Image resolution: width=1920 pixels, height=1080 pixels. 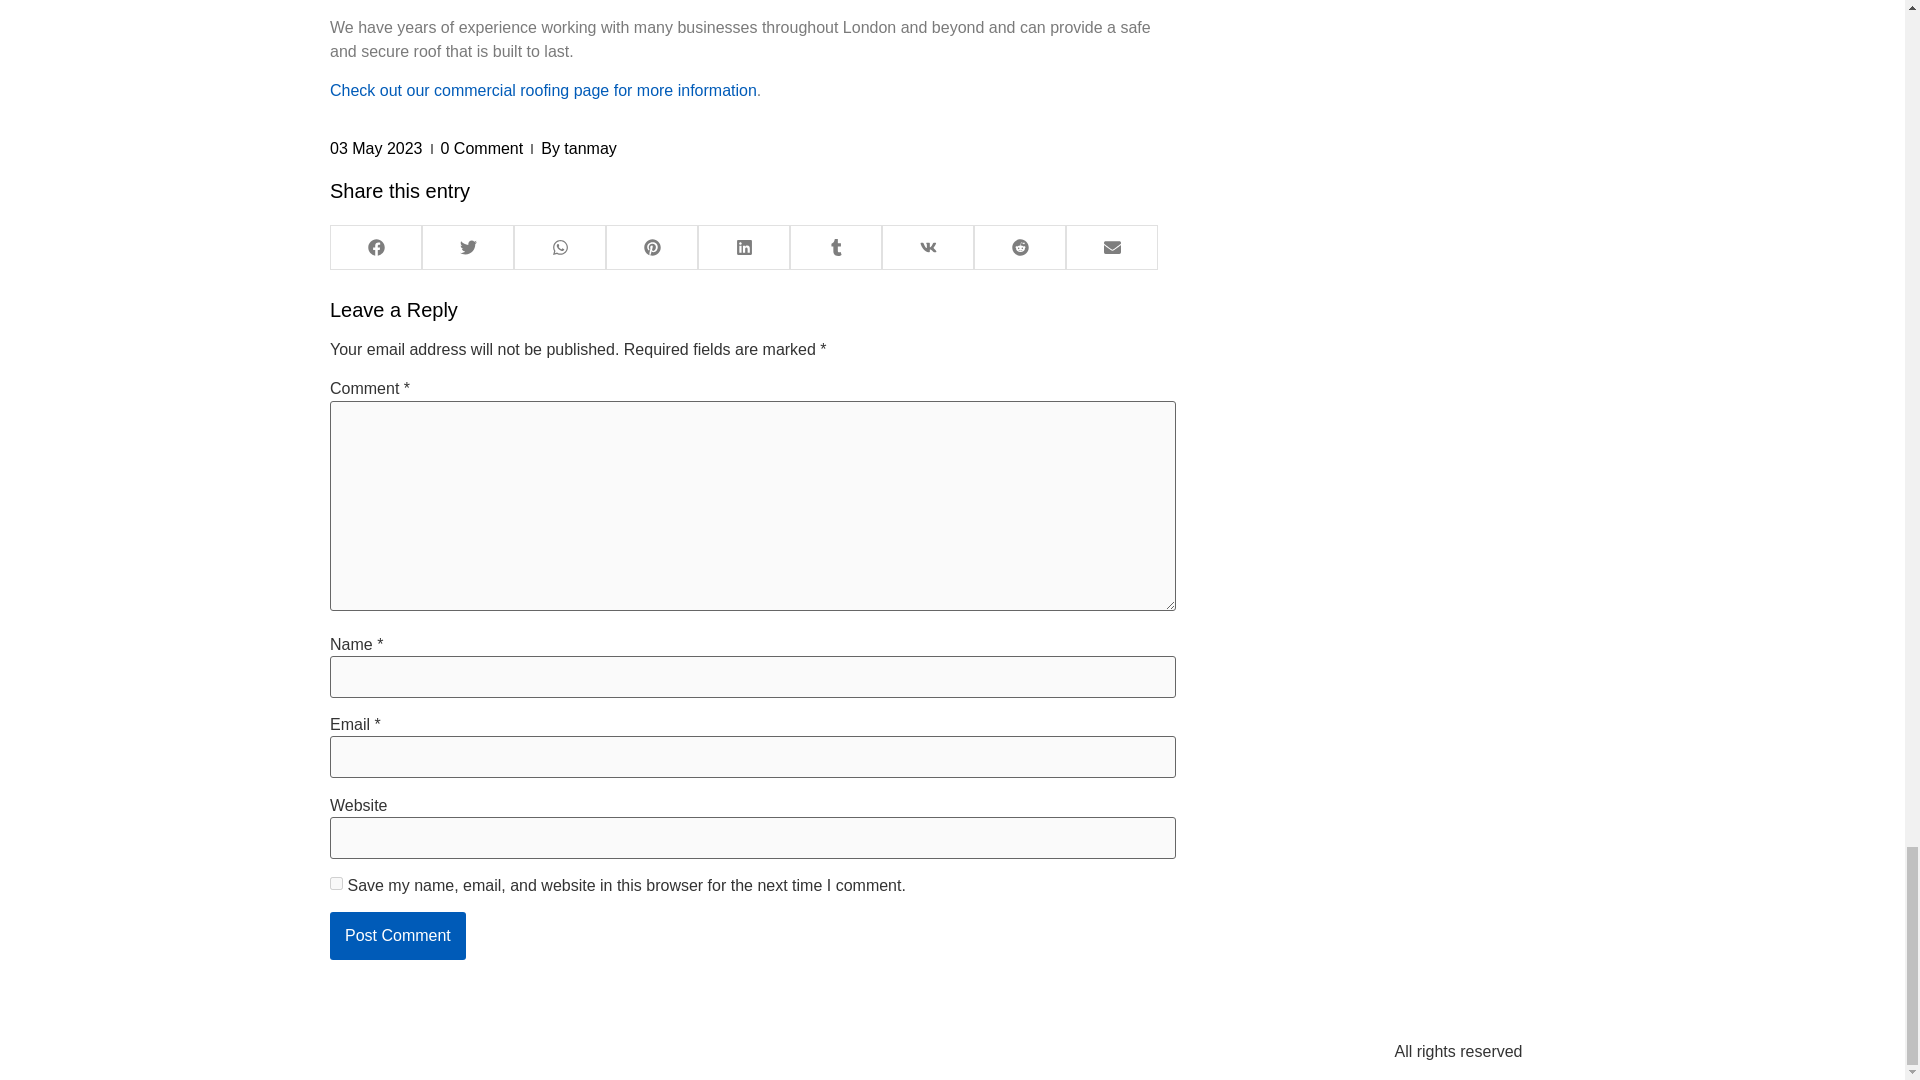 I want to click on Post Comment, so click(x=398, y=936).